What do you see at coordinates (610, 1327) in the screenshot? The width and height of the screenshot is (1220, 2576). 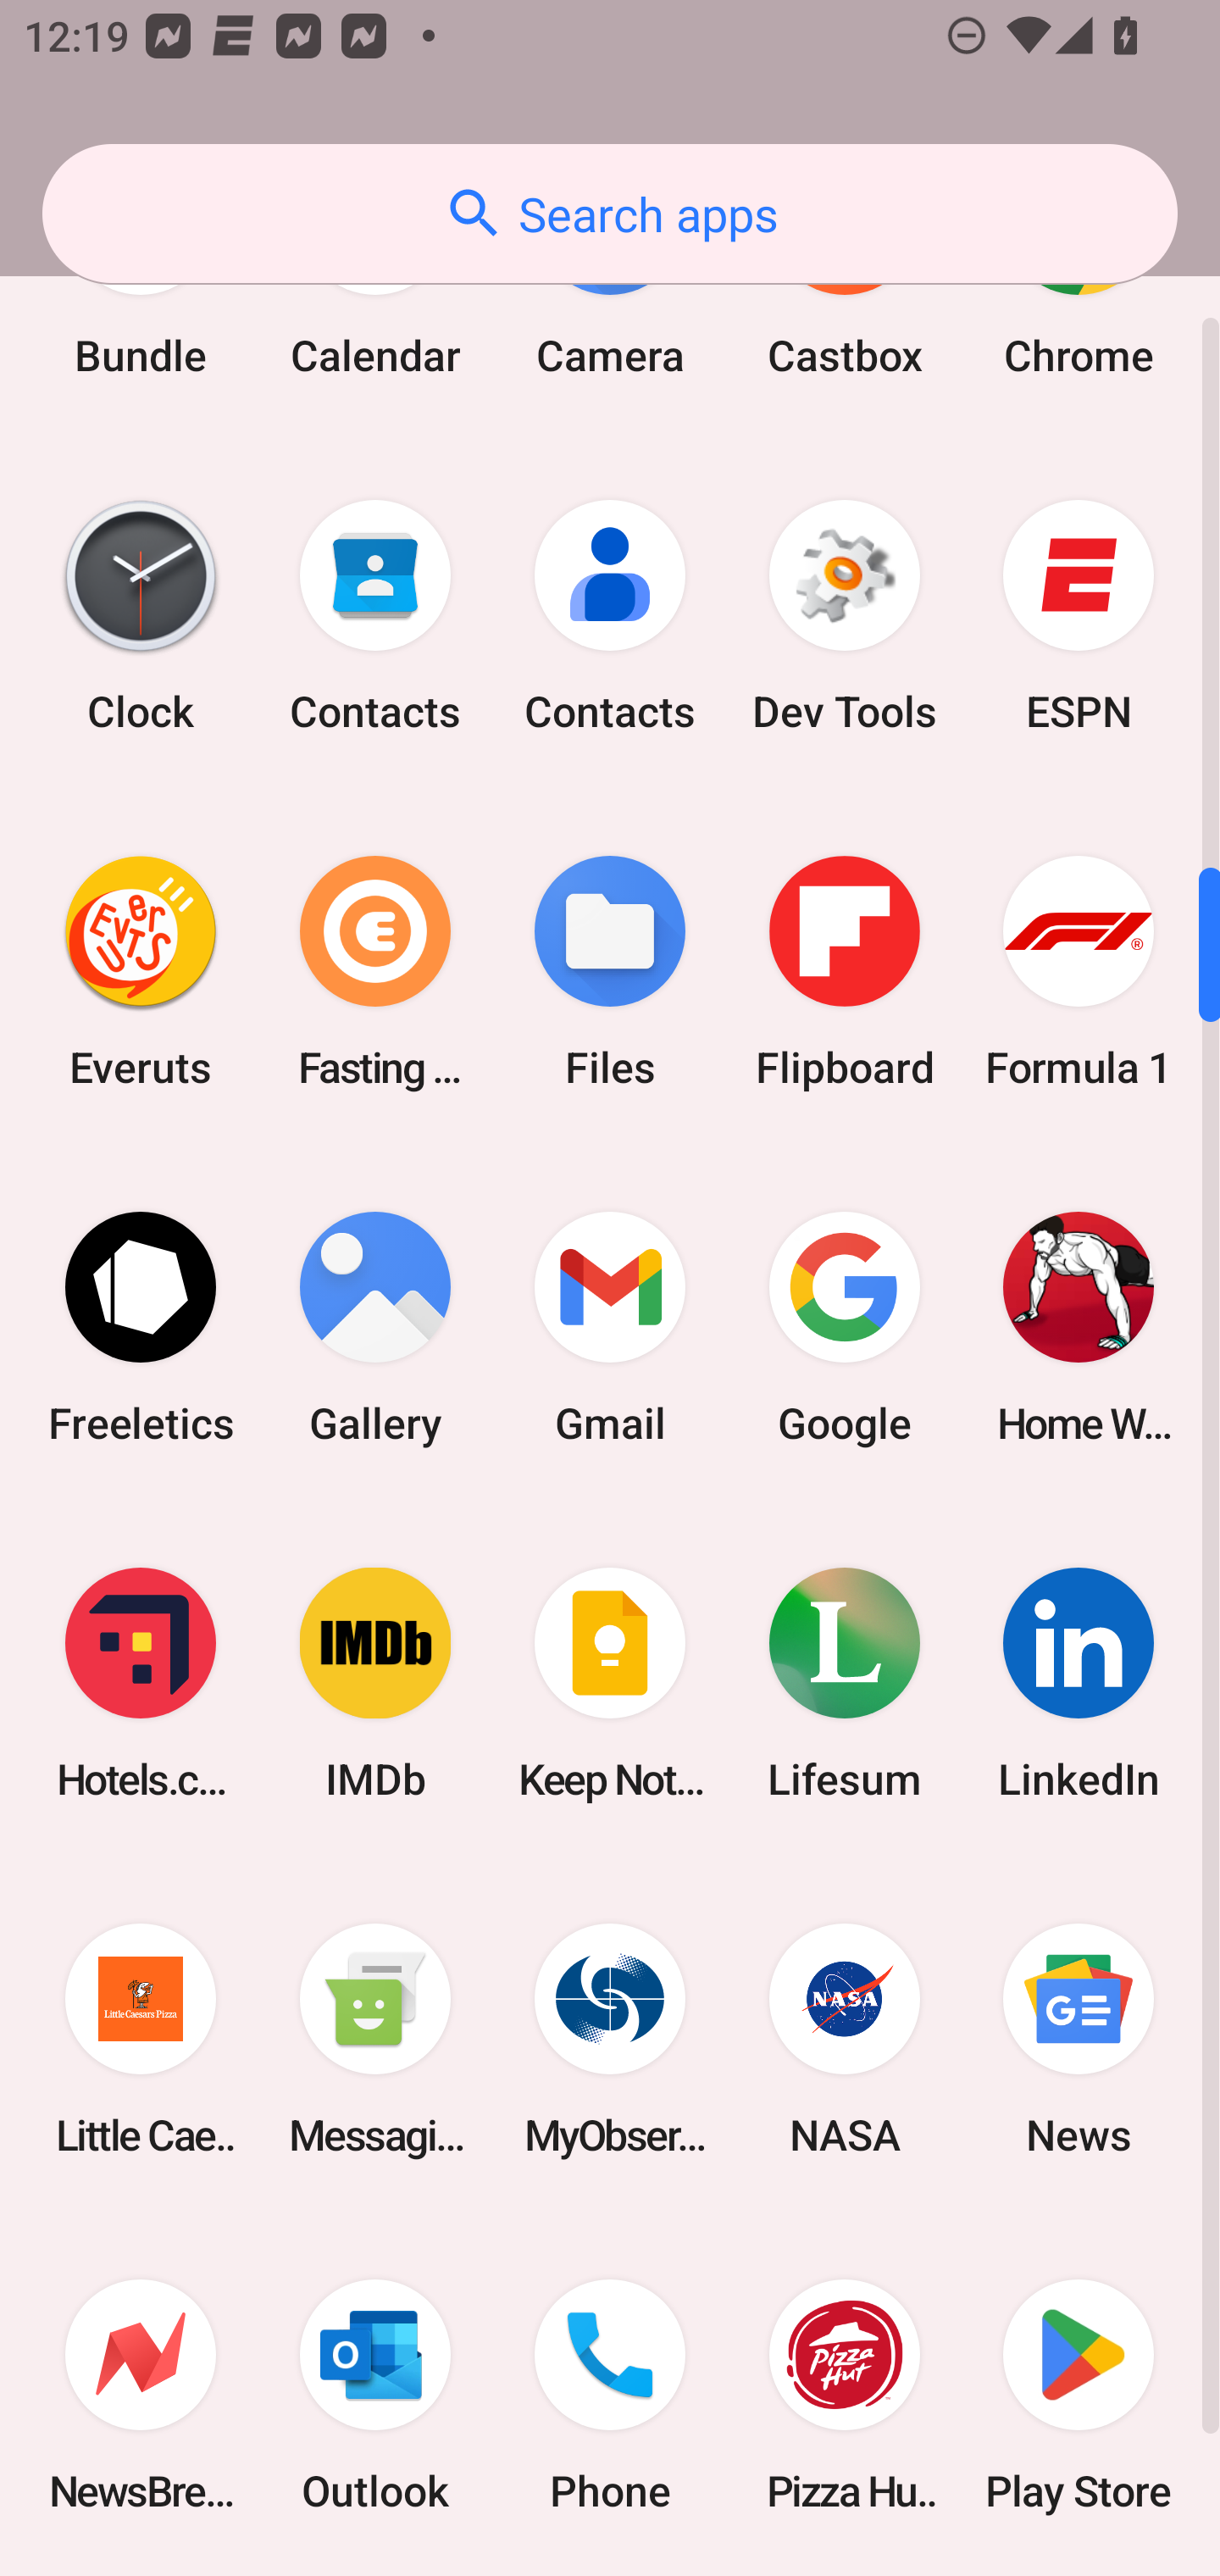 I see `Gmail` at bounding box center [610, 1327].